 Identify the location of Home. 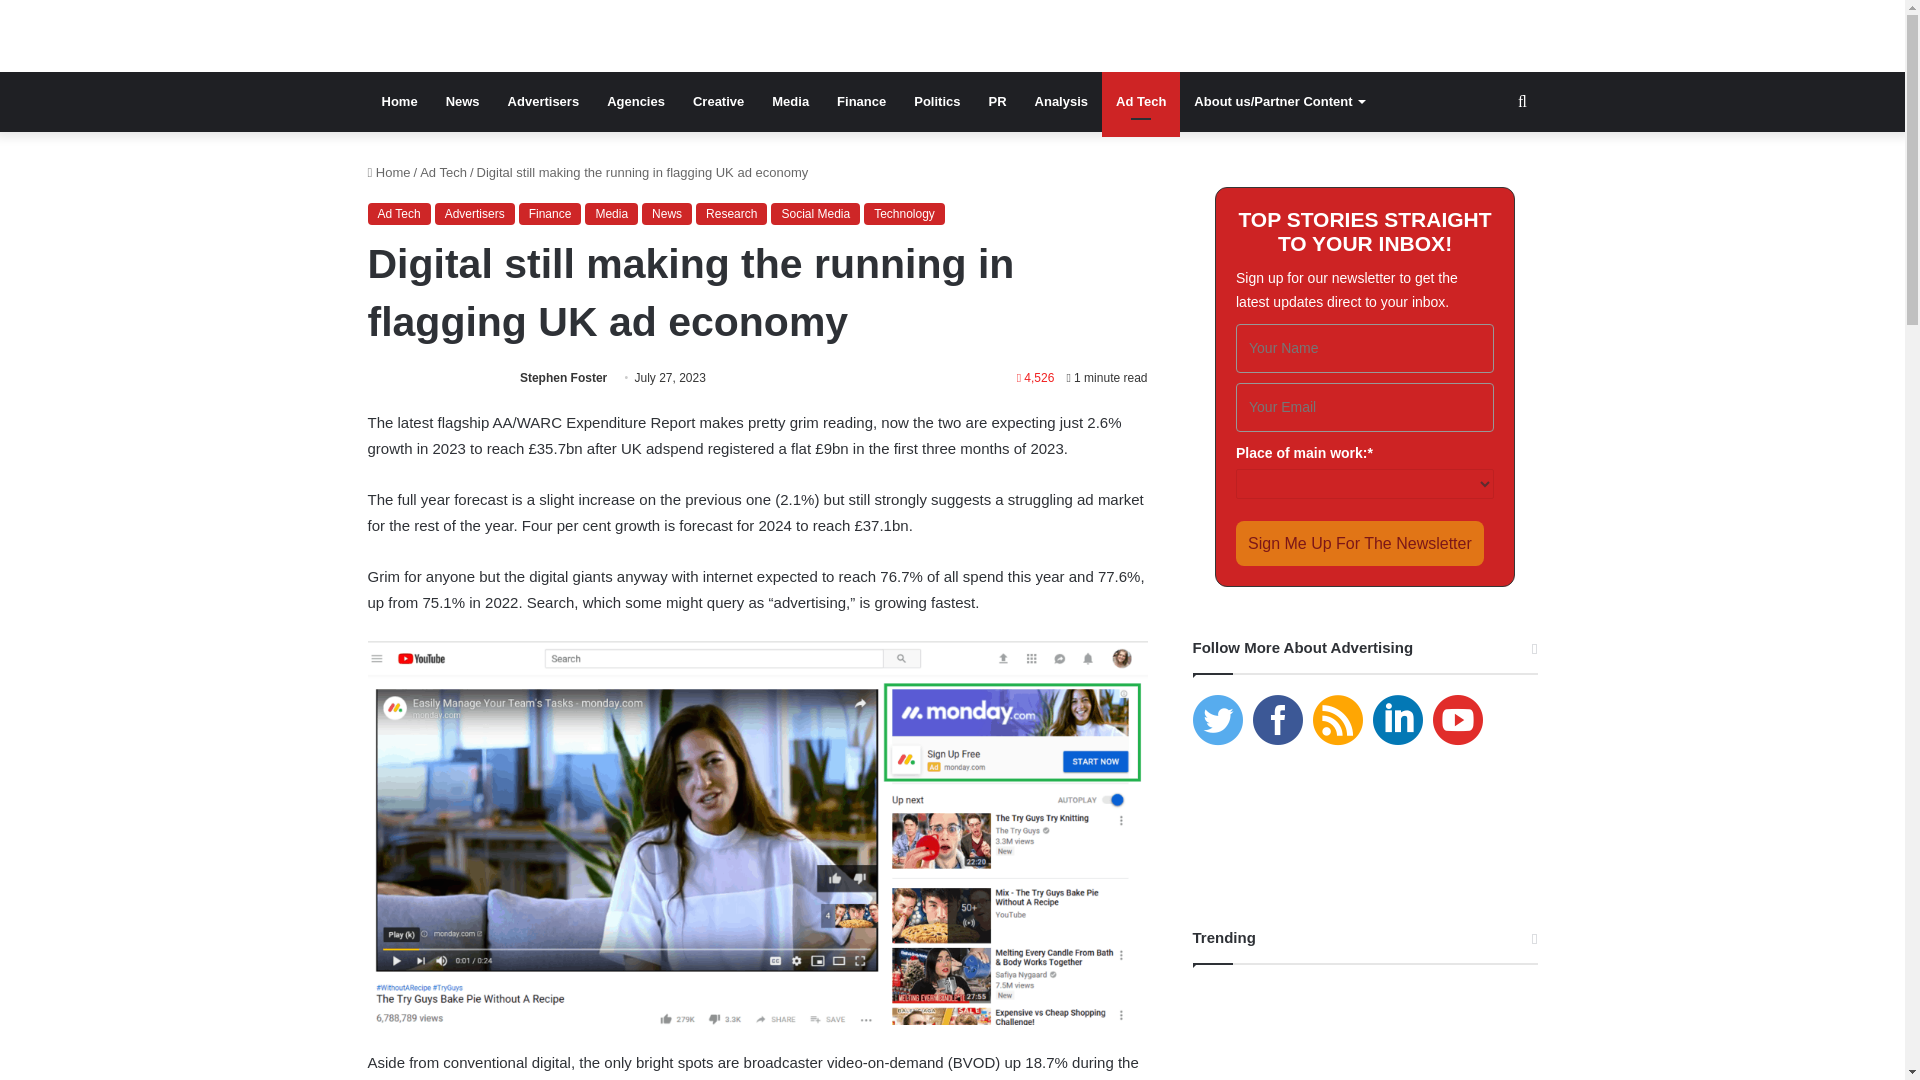
(389, 172).